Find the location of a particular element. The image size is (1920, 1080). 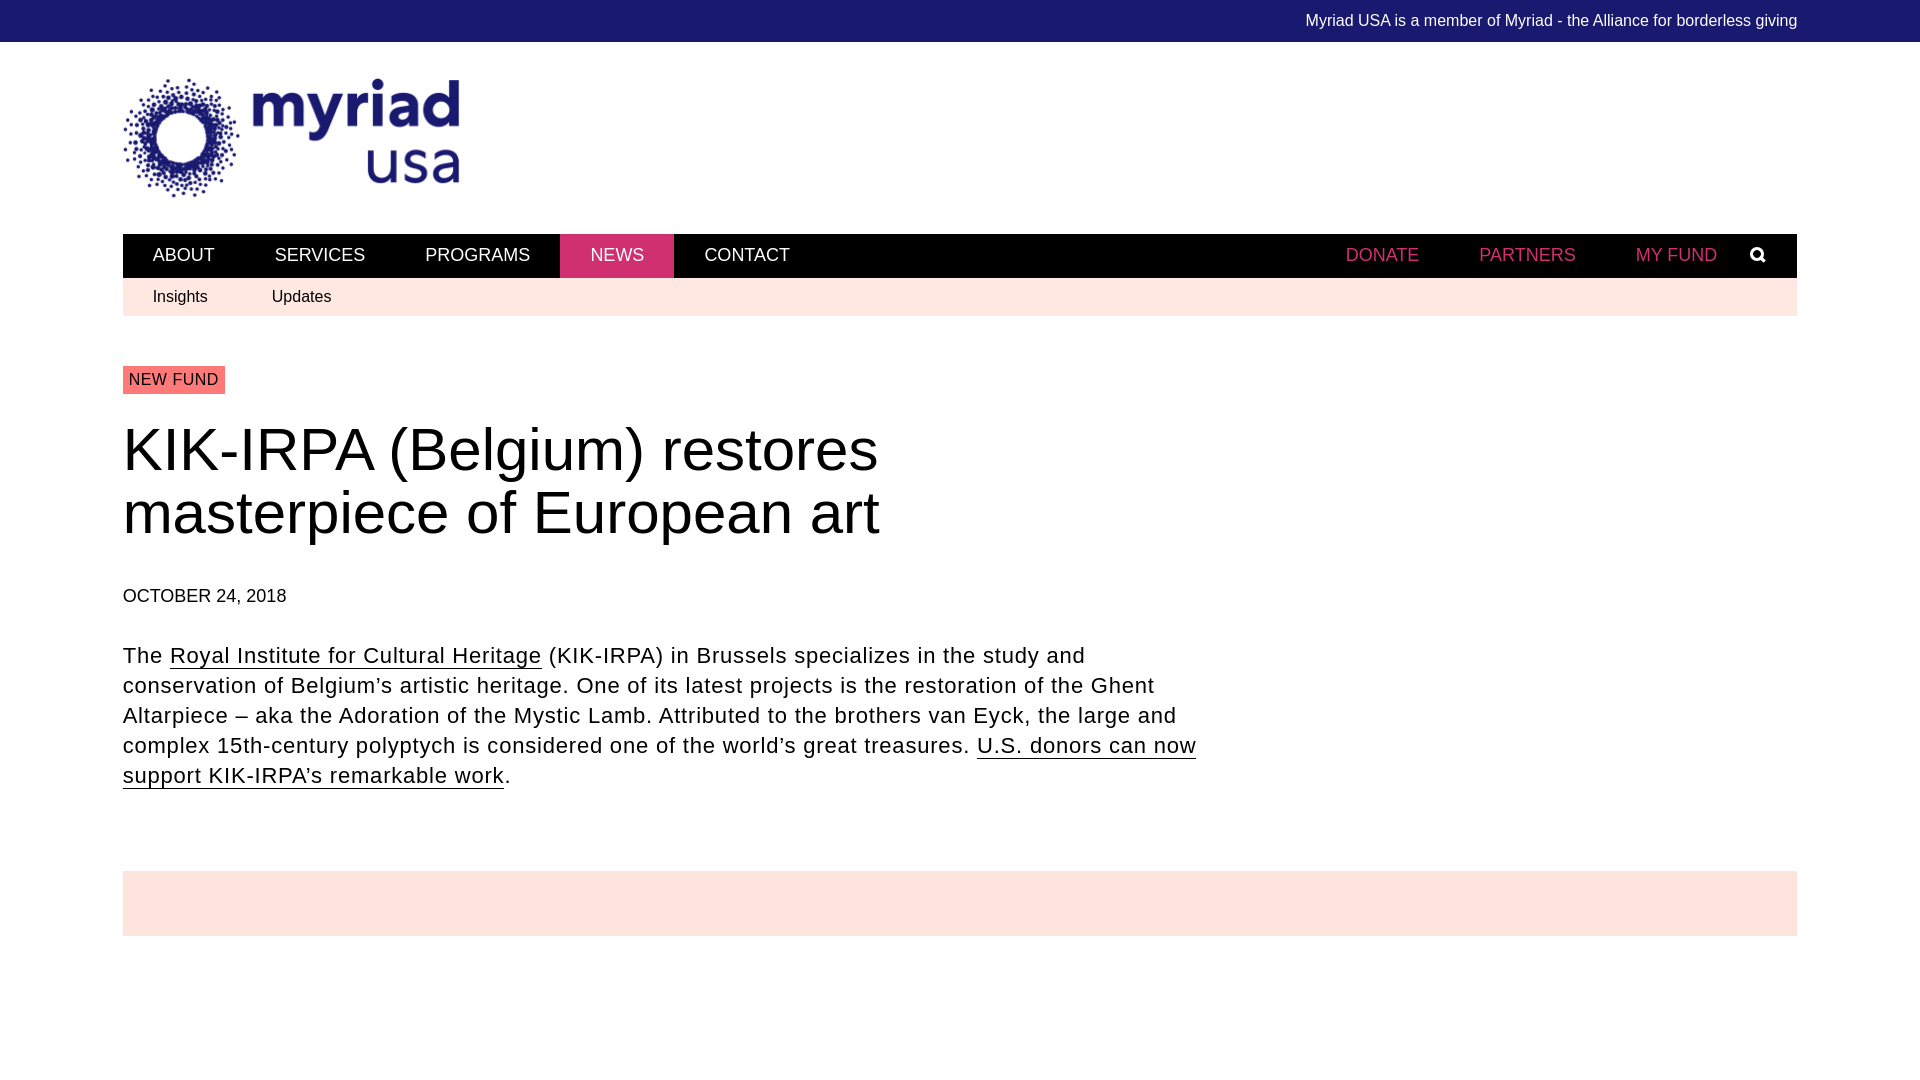

Updates is located at coordinates (302, 297).